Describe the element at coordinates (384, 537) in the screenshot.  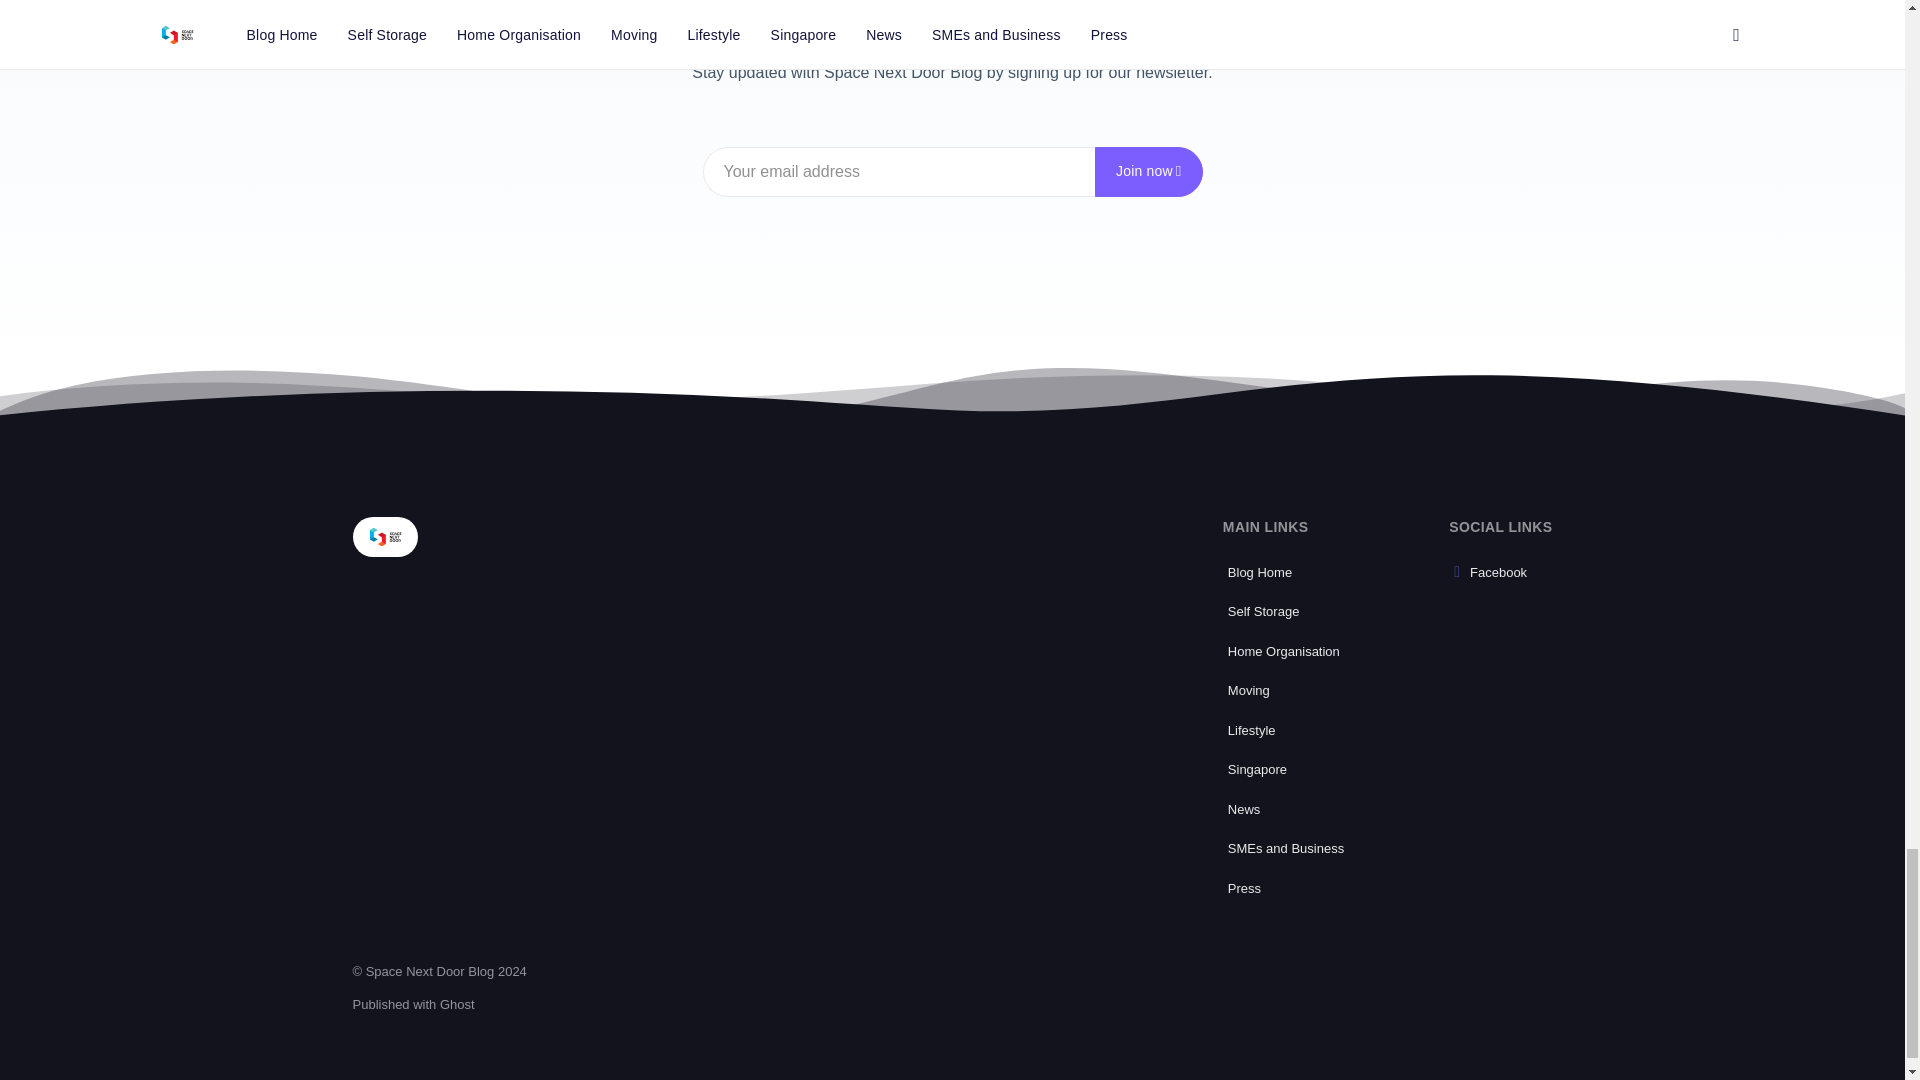
I see `Space Next Door Blog` at that location.